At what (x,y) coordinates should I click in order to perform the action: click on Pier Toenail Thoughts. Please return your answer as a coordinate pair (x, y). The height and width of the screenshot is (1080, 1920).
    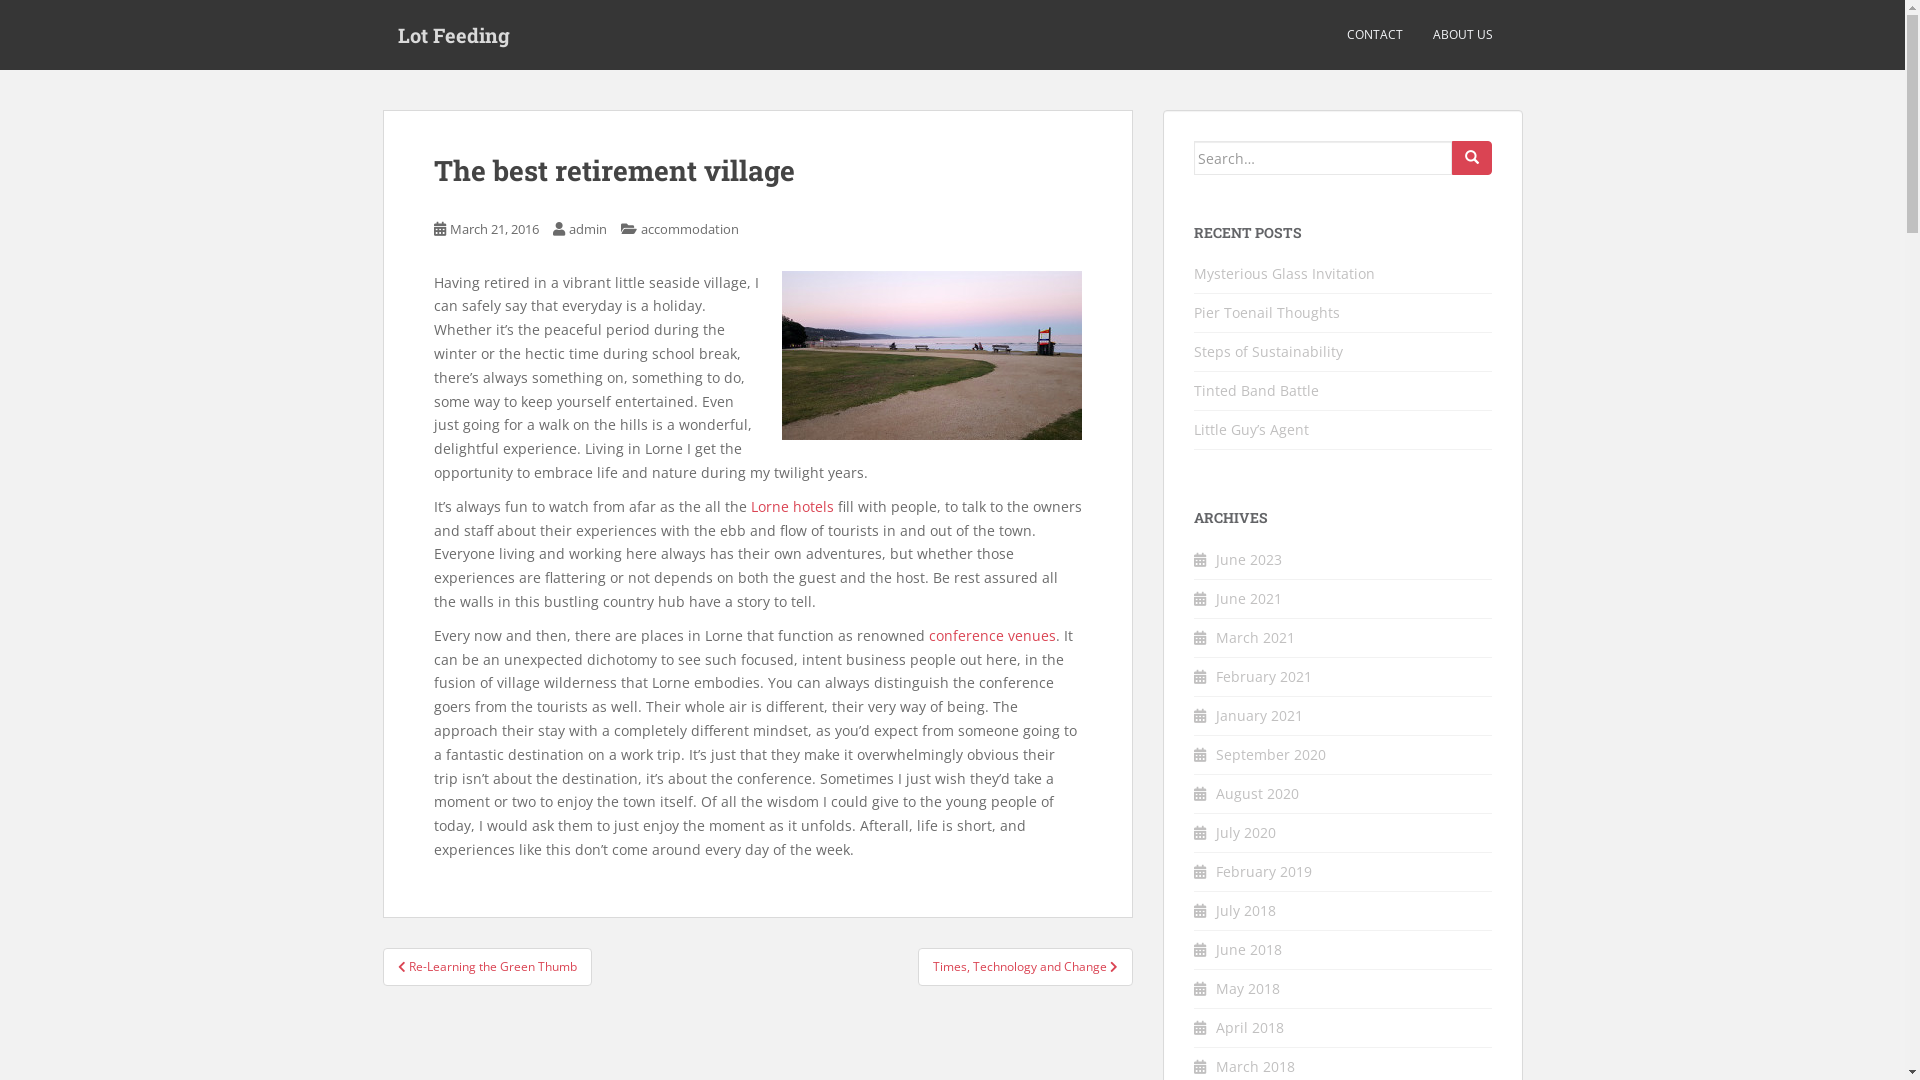
    Looking at the image, I should click on (1267, 312).